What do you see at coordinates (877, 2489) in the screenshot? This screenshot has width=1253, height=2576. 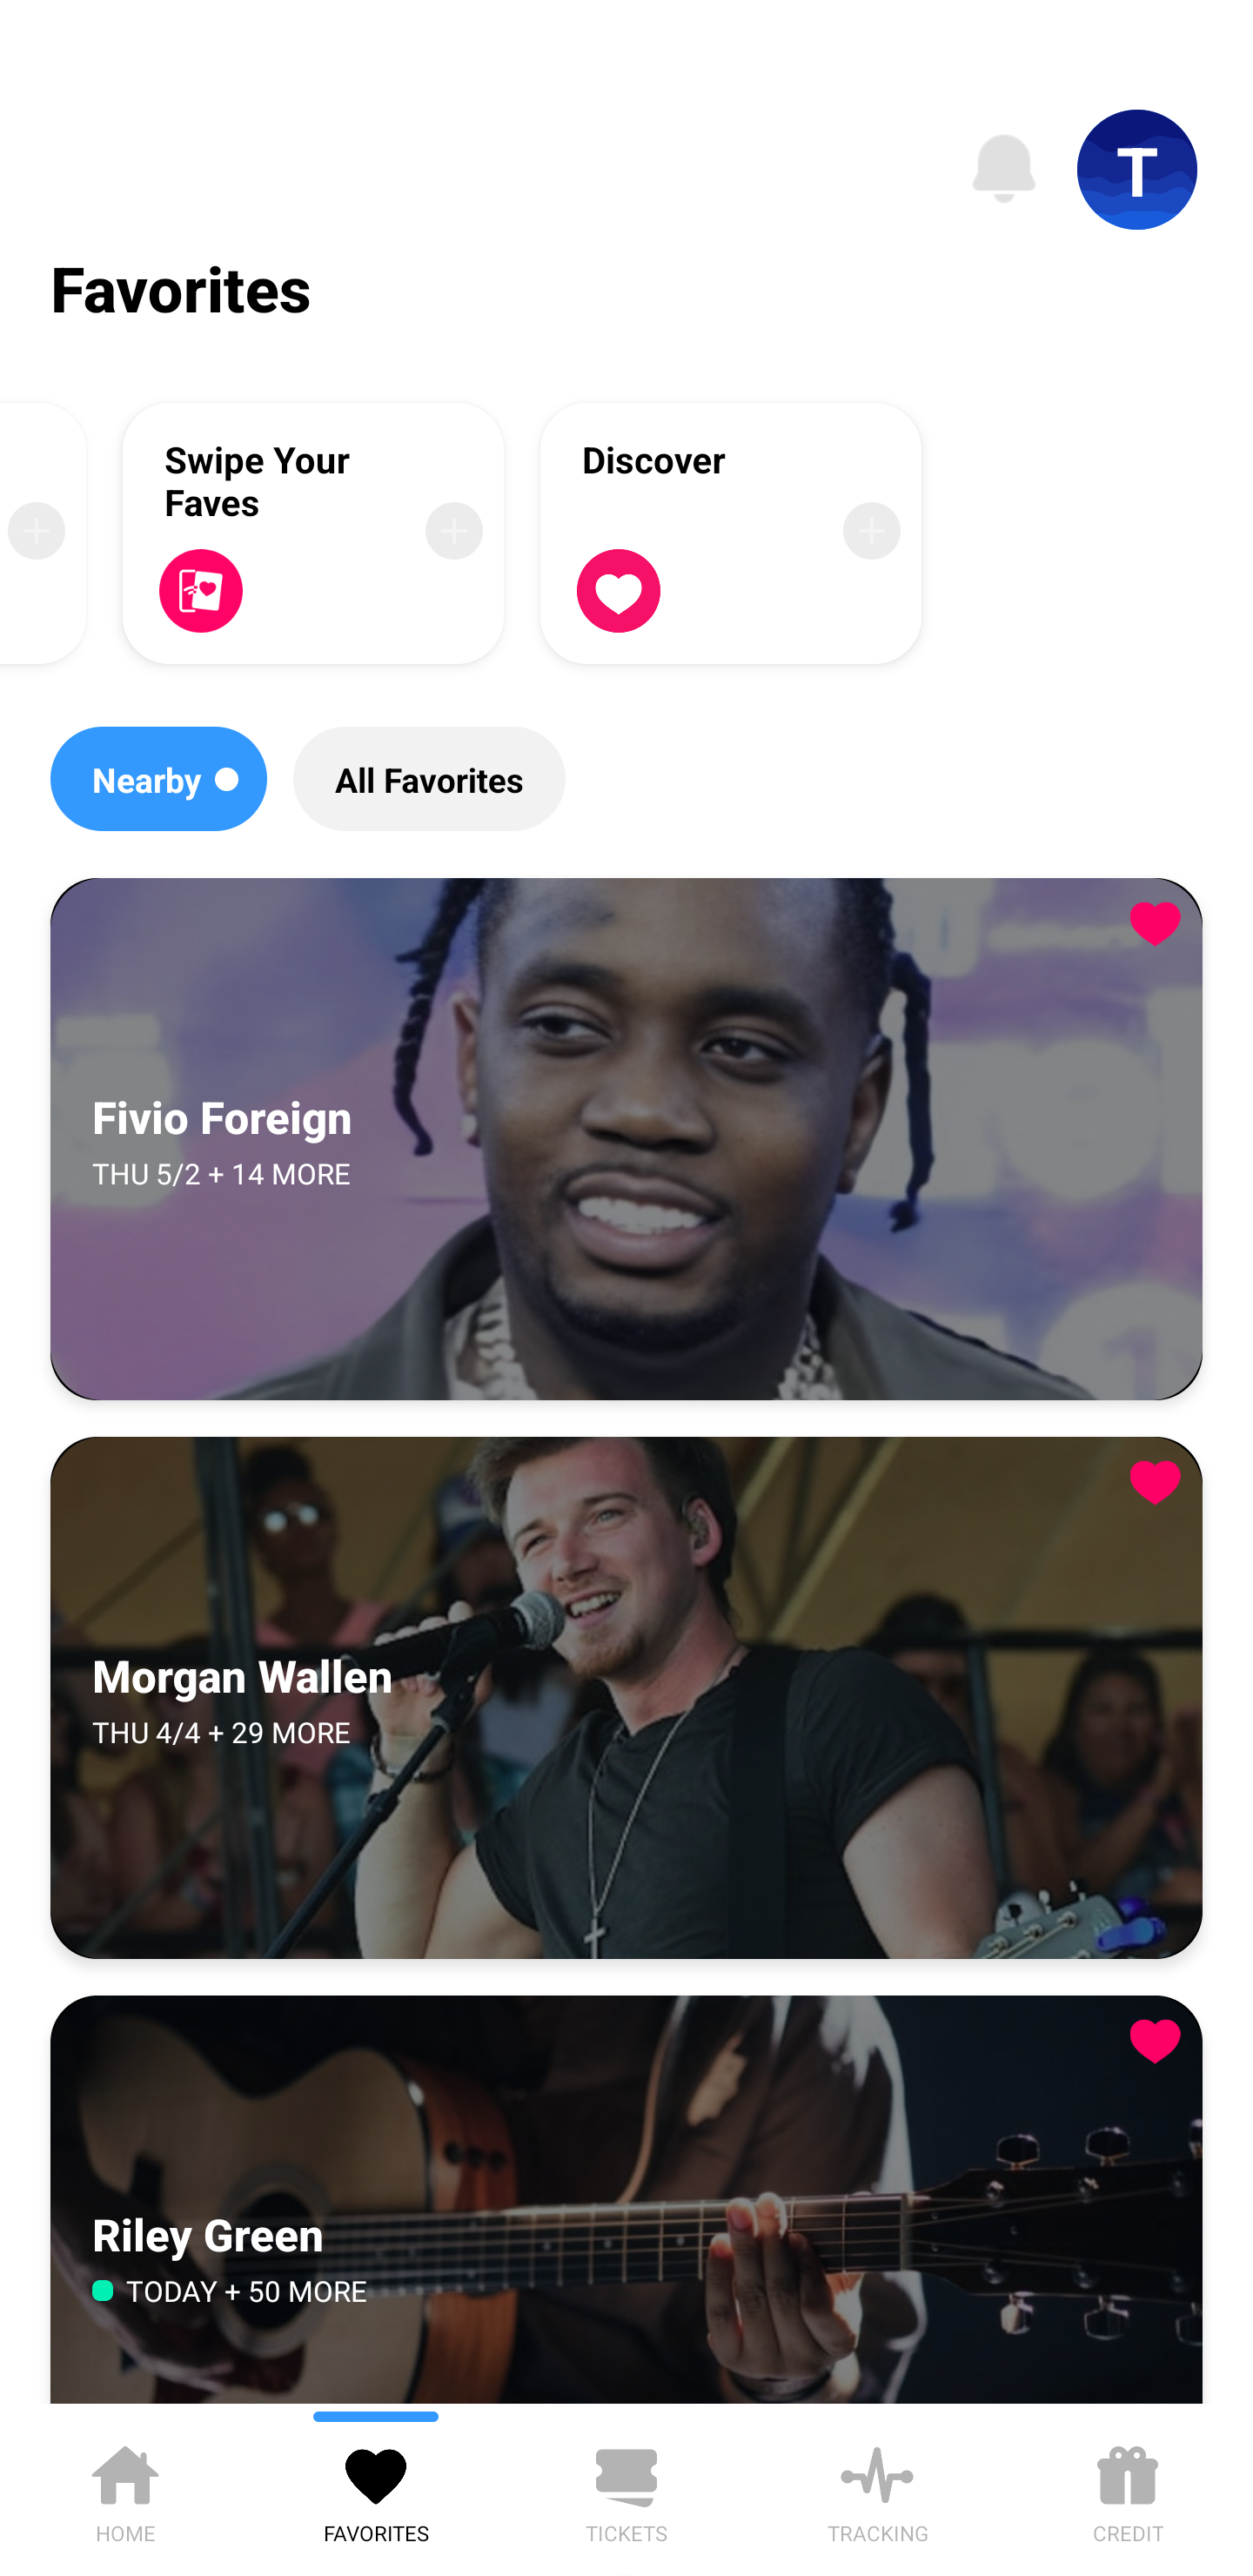 I see `TRACKING` at bounding box center [877, 2489].